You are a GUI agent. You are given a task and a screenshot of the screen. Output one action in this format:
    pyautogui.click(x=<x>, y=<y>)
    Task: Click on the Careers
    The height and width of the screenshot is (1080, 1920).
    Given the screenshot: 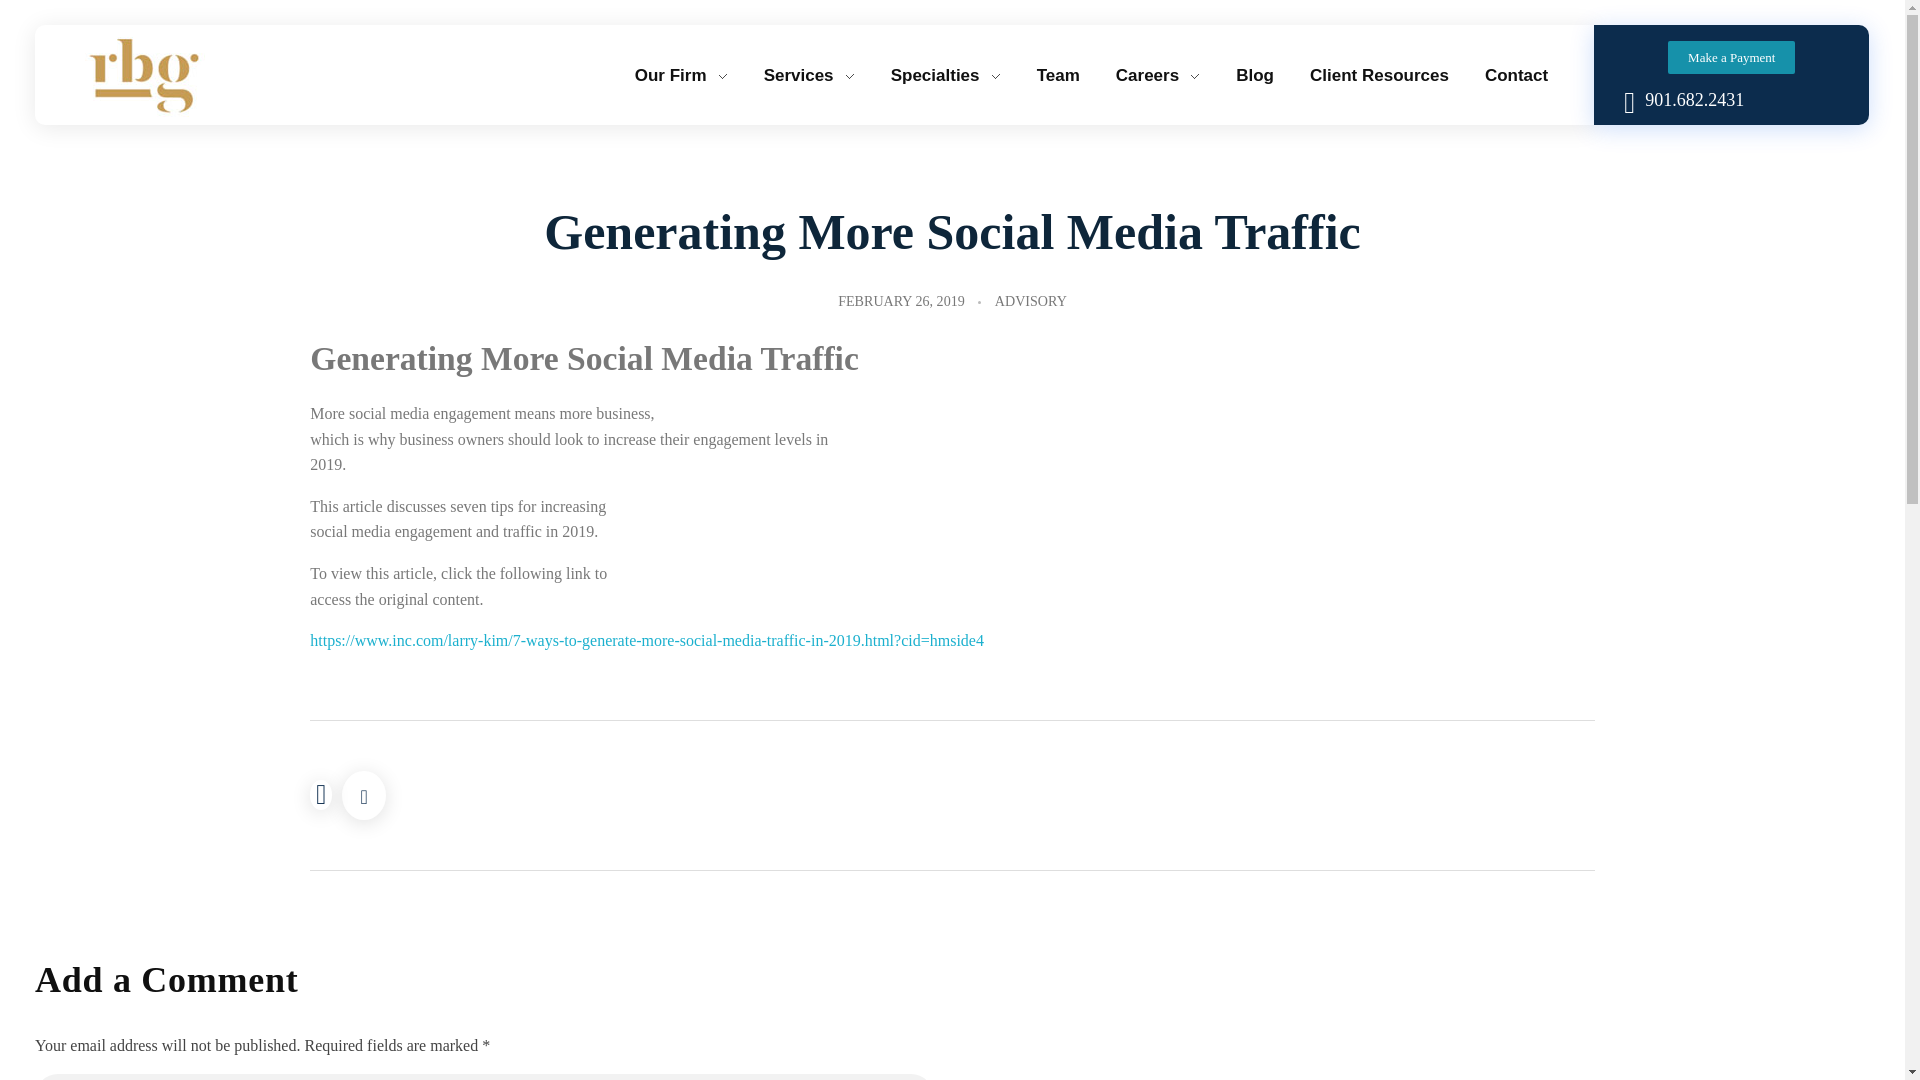 What is the action you would take?
    pyautogui.click(x=1156, y=74)
    